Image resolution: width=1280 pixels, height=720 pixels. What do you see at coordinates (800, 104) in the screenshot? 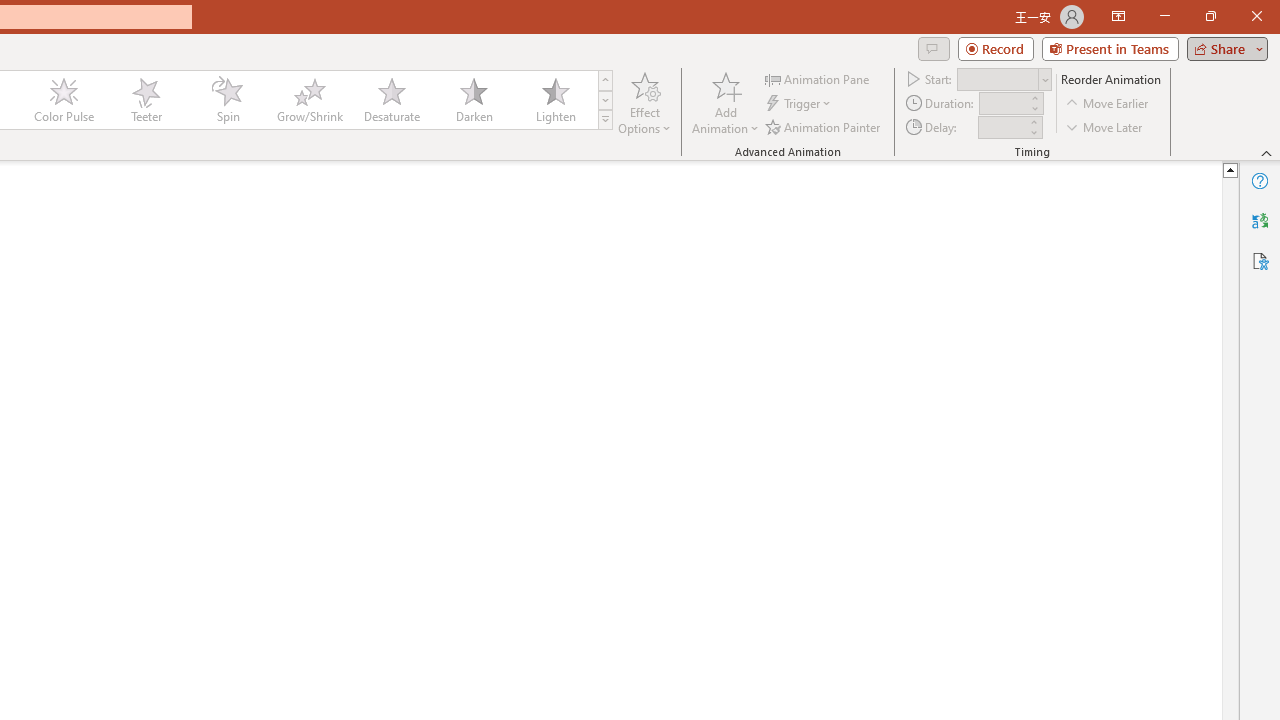
I see `Trigger` at bounding box center [800, 104].